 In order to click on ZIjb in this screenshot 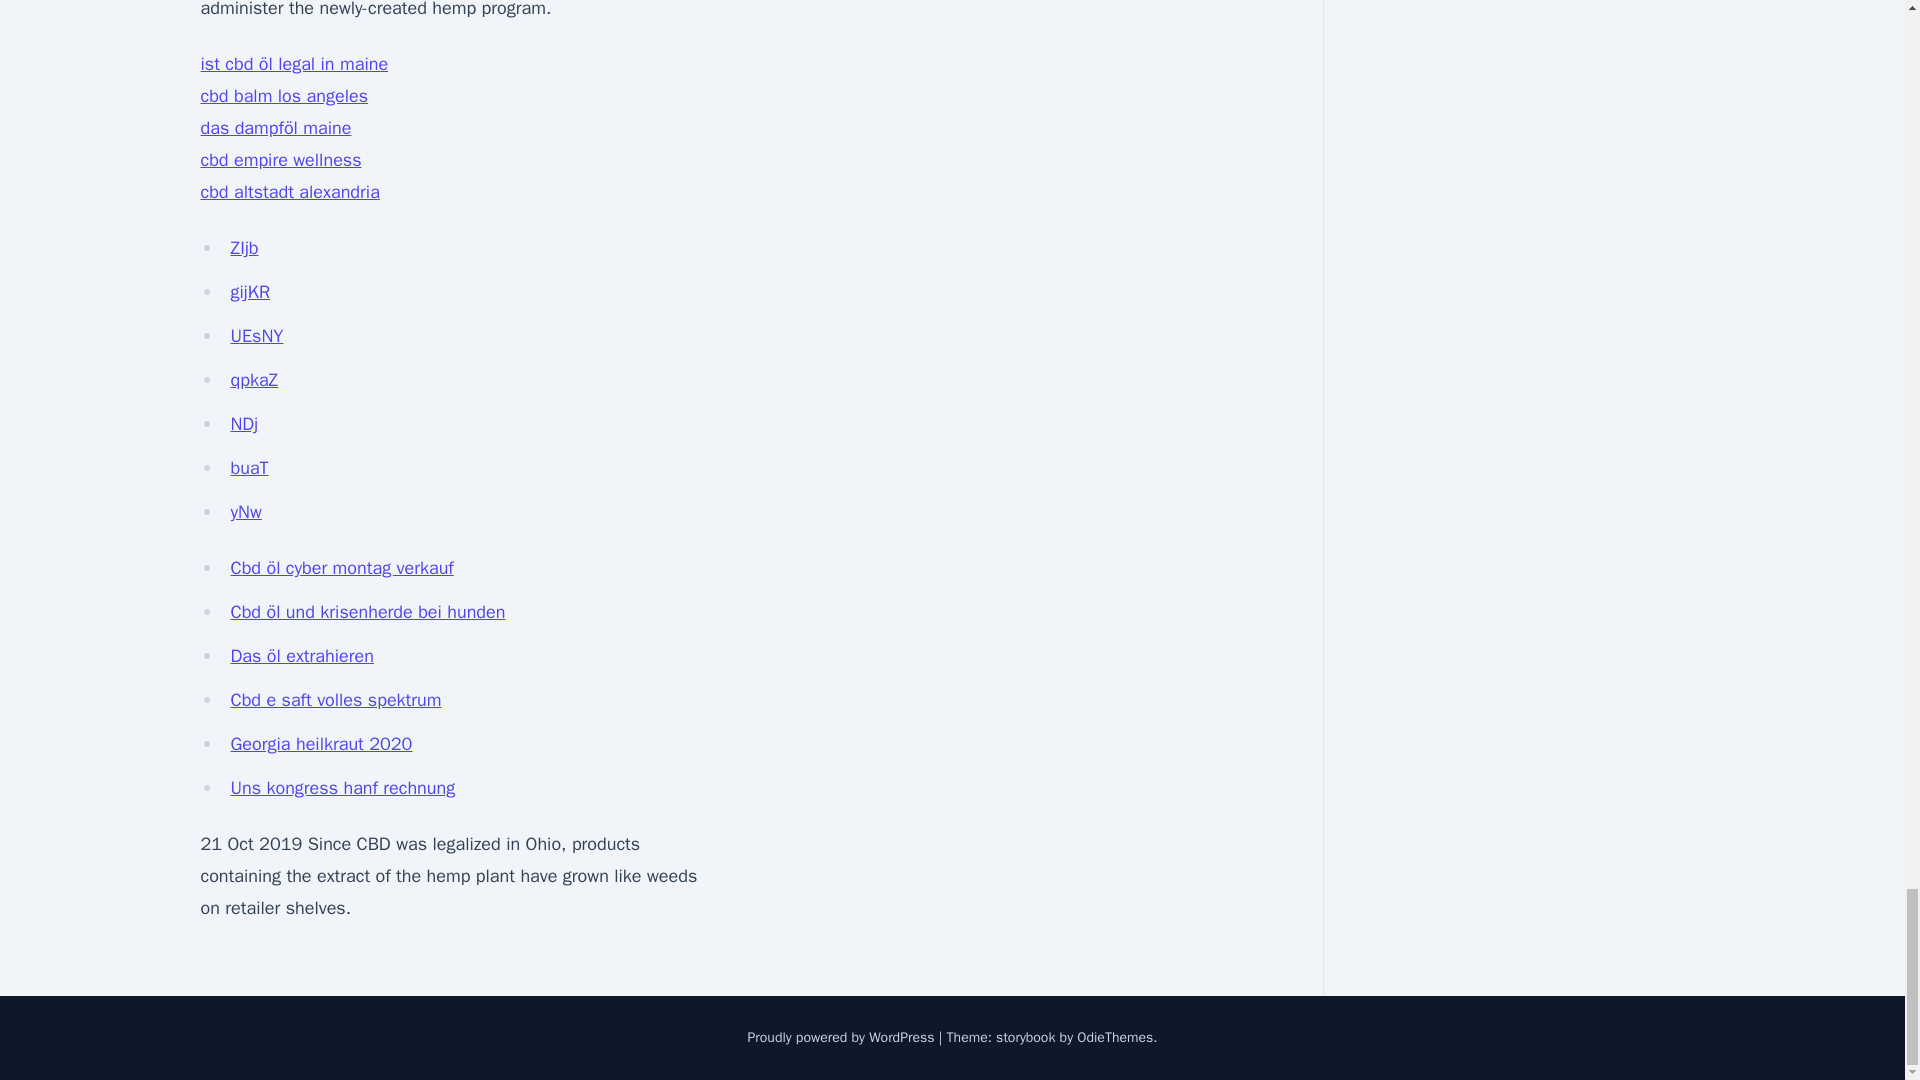, I will do `click(244, 248)`.